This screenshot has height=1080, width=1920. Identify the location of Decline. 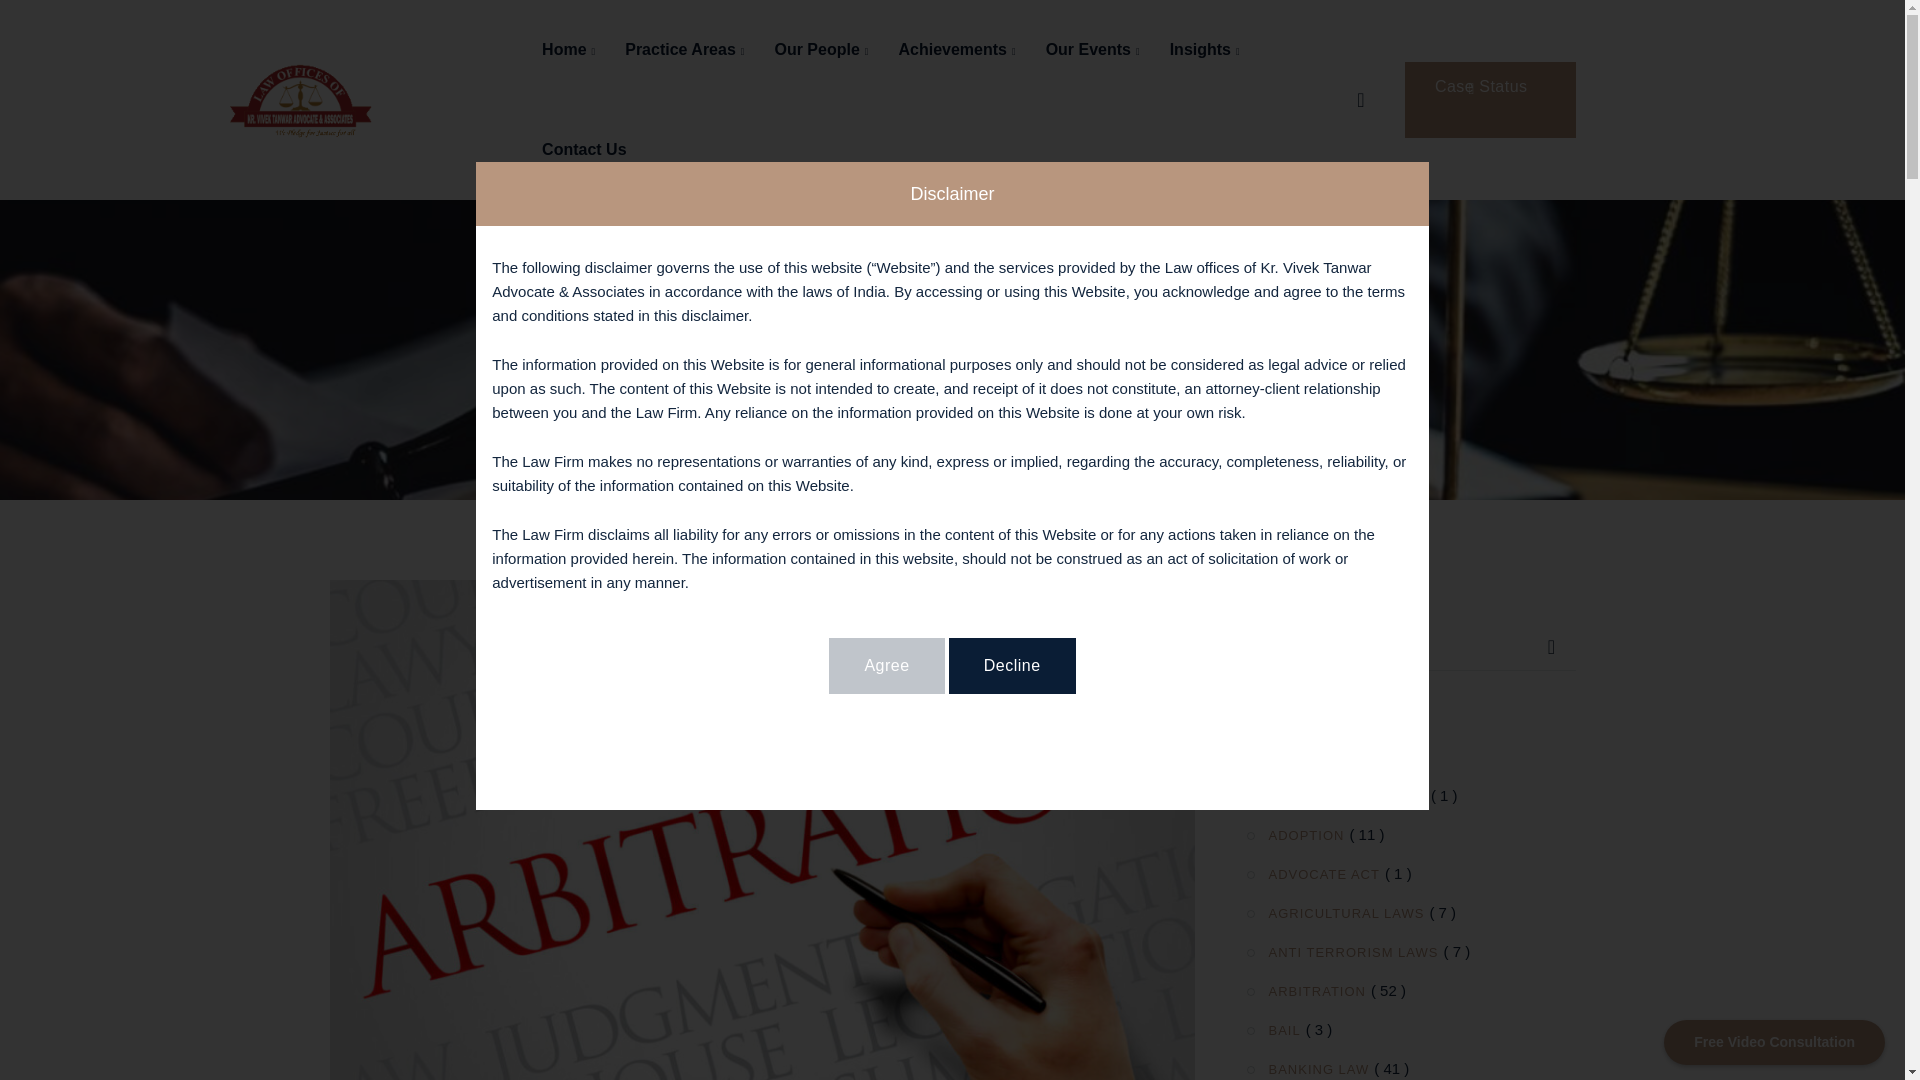
(1012, 666).